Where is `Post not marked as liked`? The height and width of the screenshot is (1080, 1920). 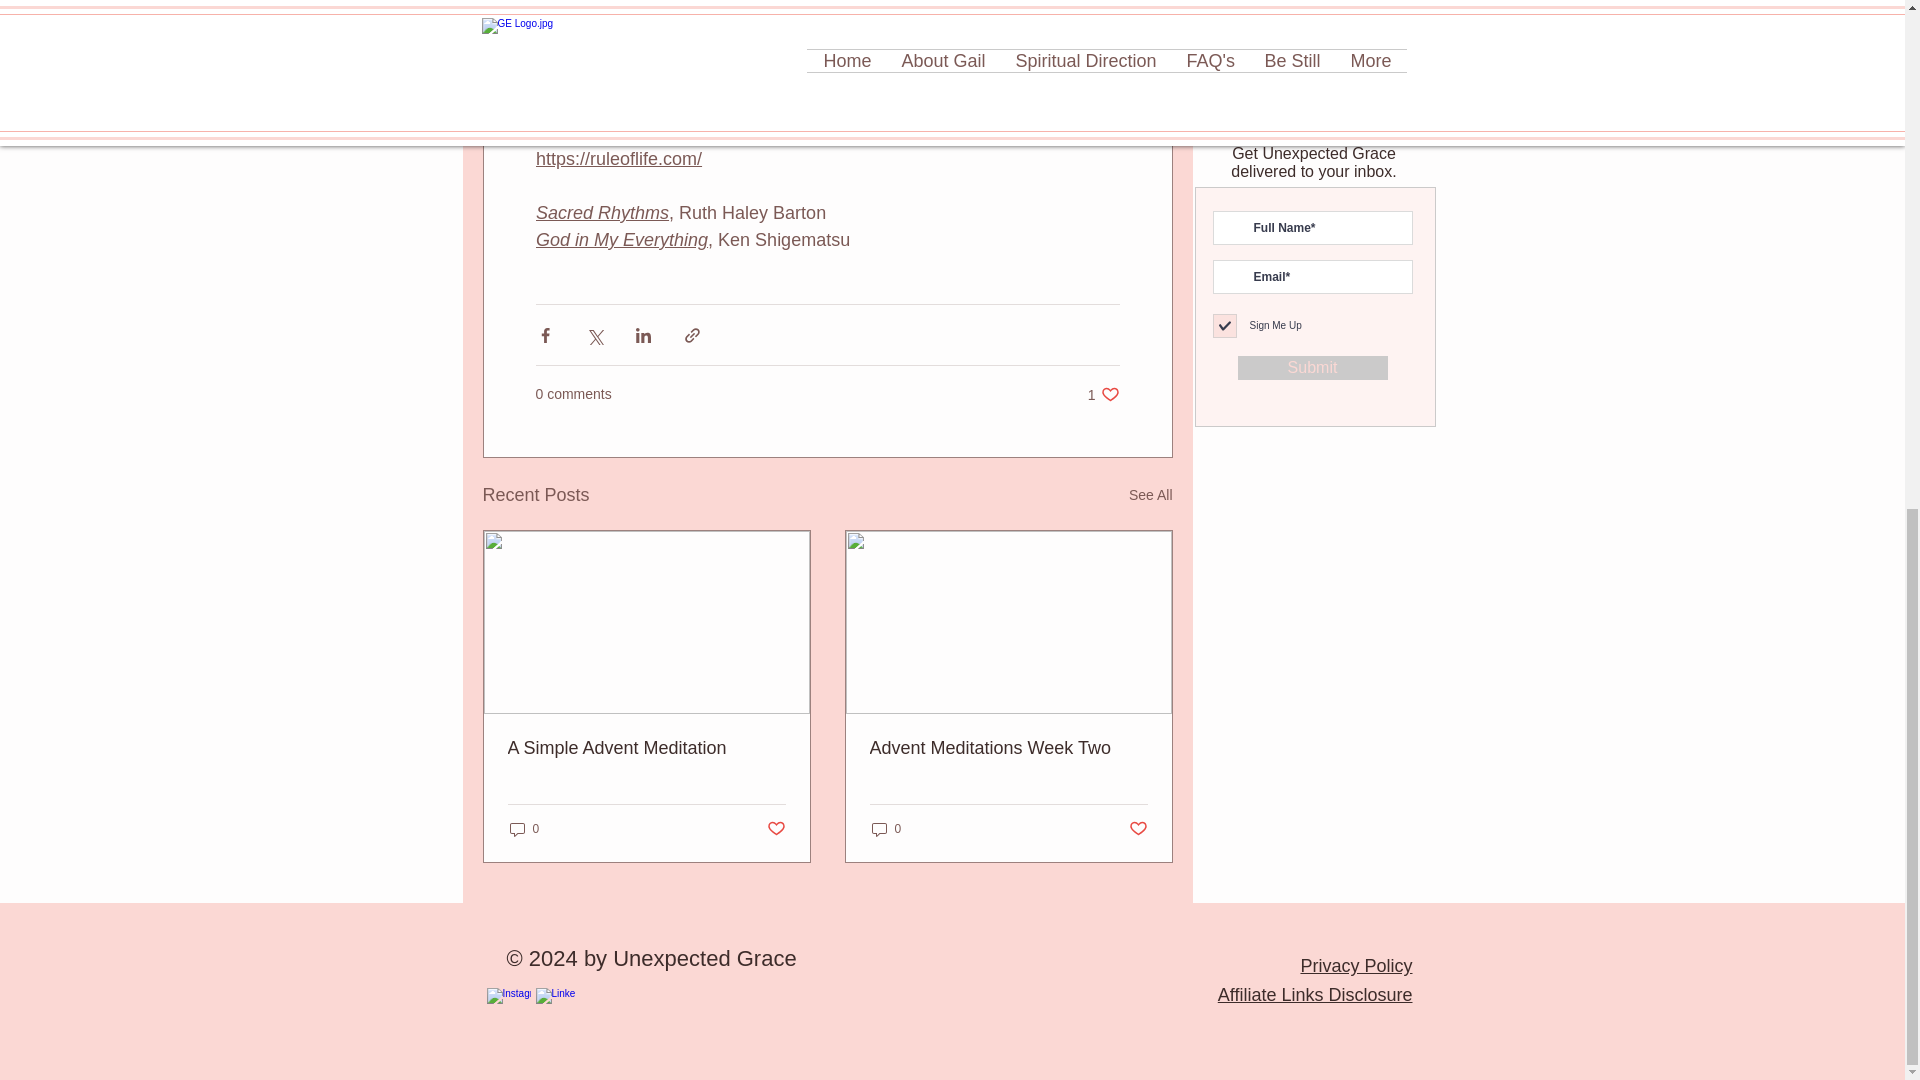 Post not marked as liked is located at coordinates (1137, 829).